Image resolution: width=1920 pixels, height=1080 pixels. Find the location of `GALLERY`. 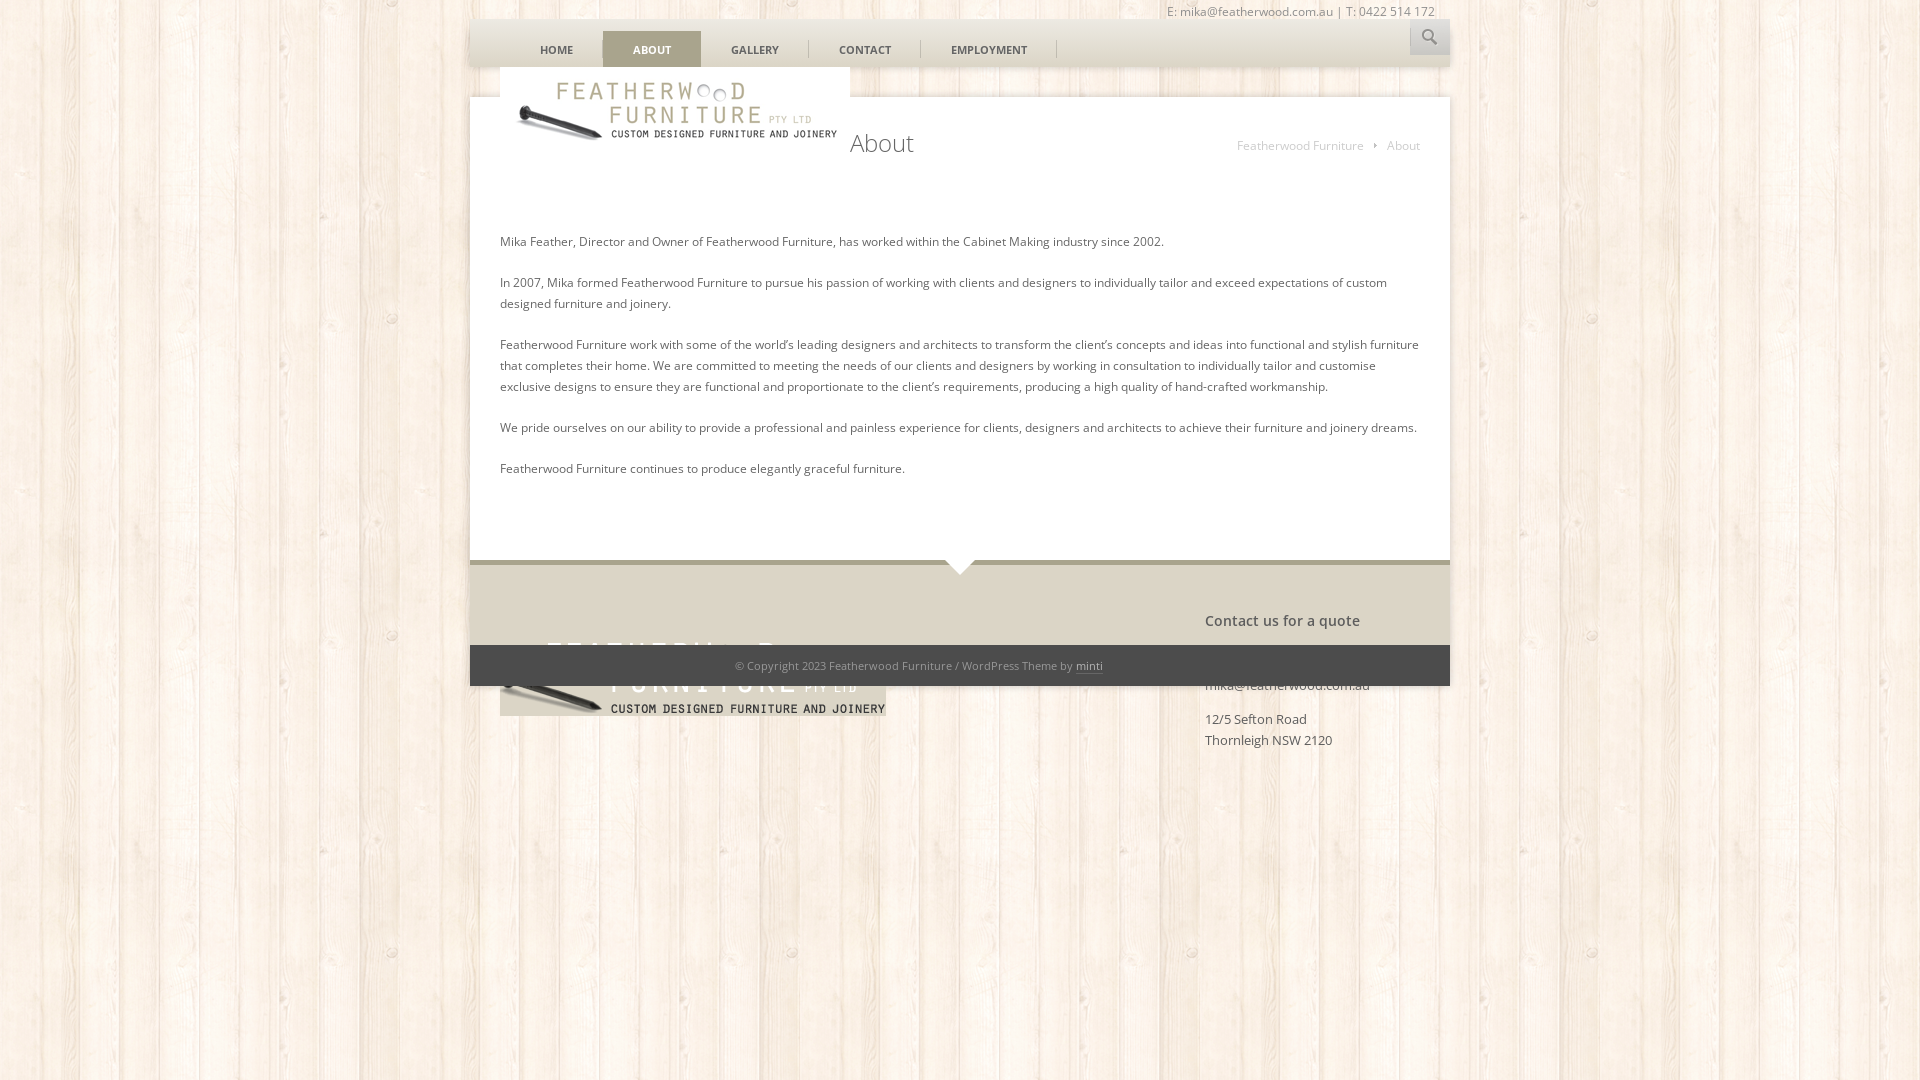

GALLERY is located at coordinates (755, 49).